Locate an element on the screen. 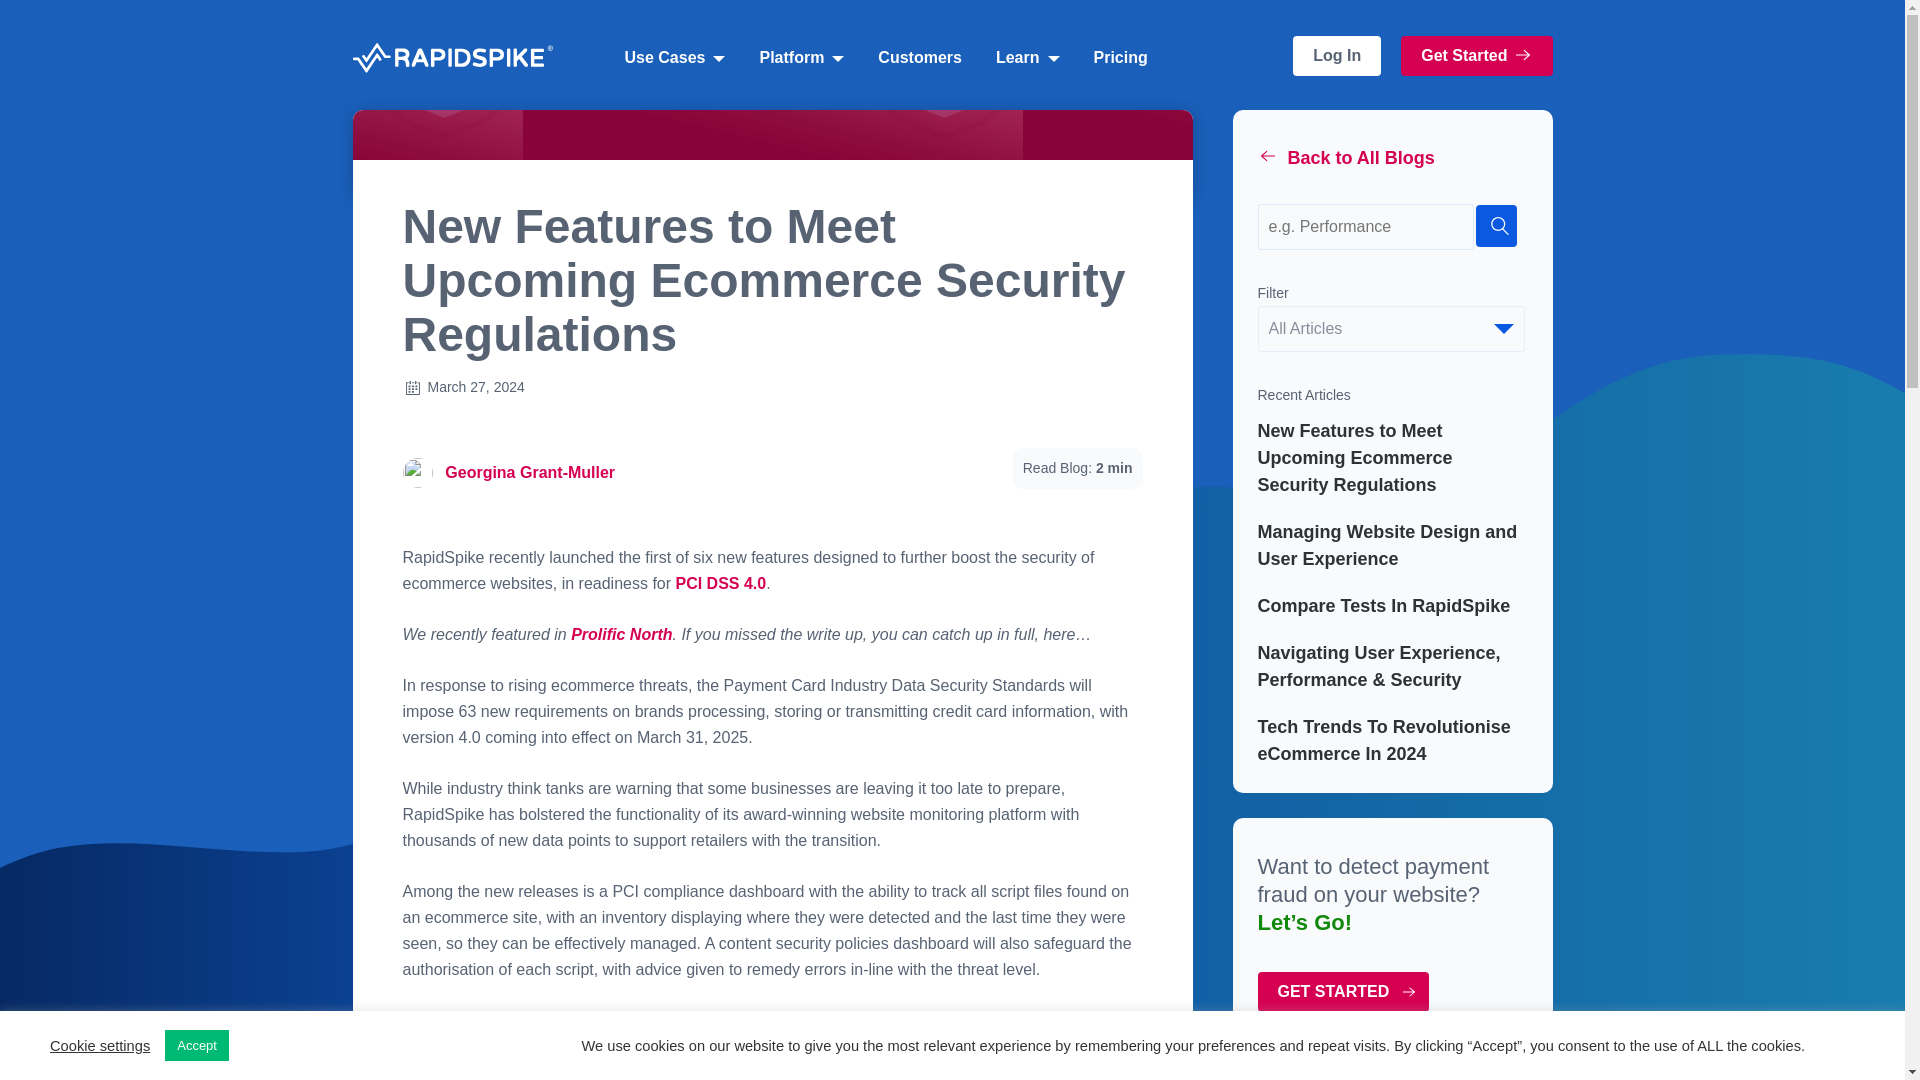 Image resolution: width=1920 pixels, height=1080 pixels. Platform is located at coordinates (801, 57).